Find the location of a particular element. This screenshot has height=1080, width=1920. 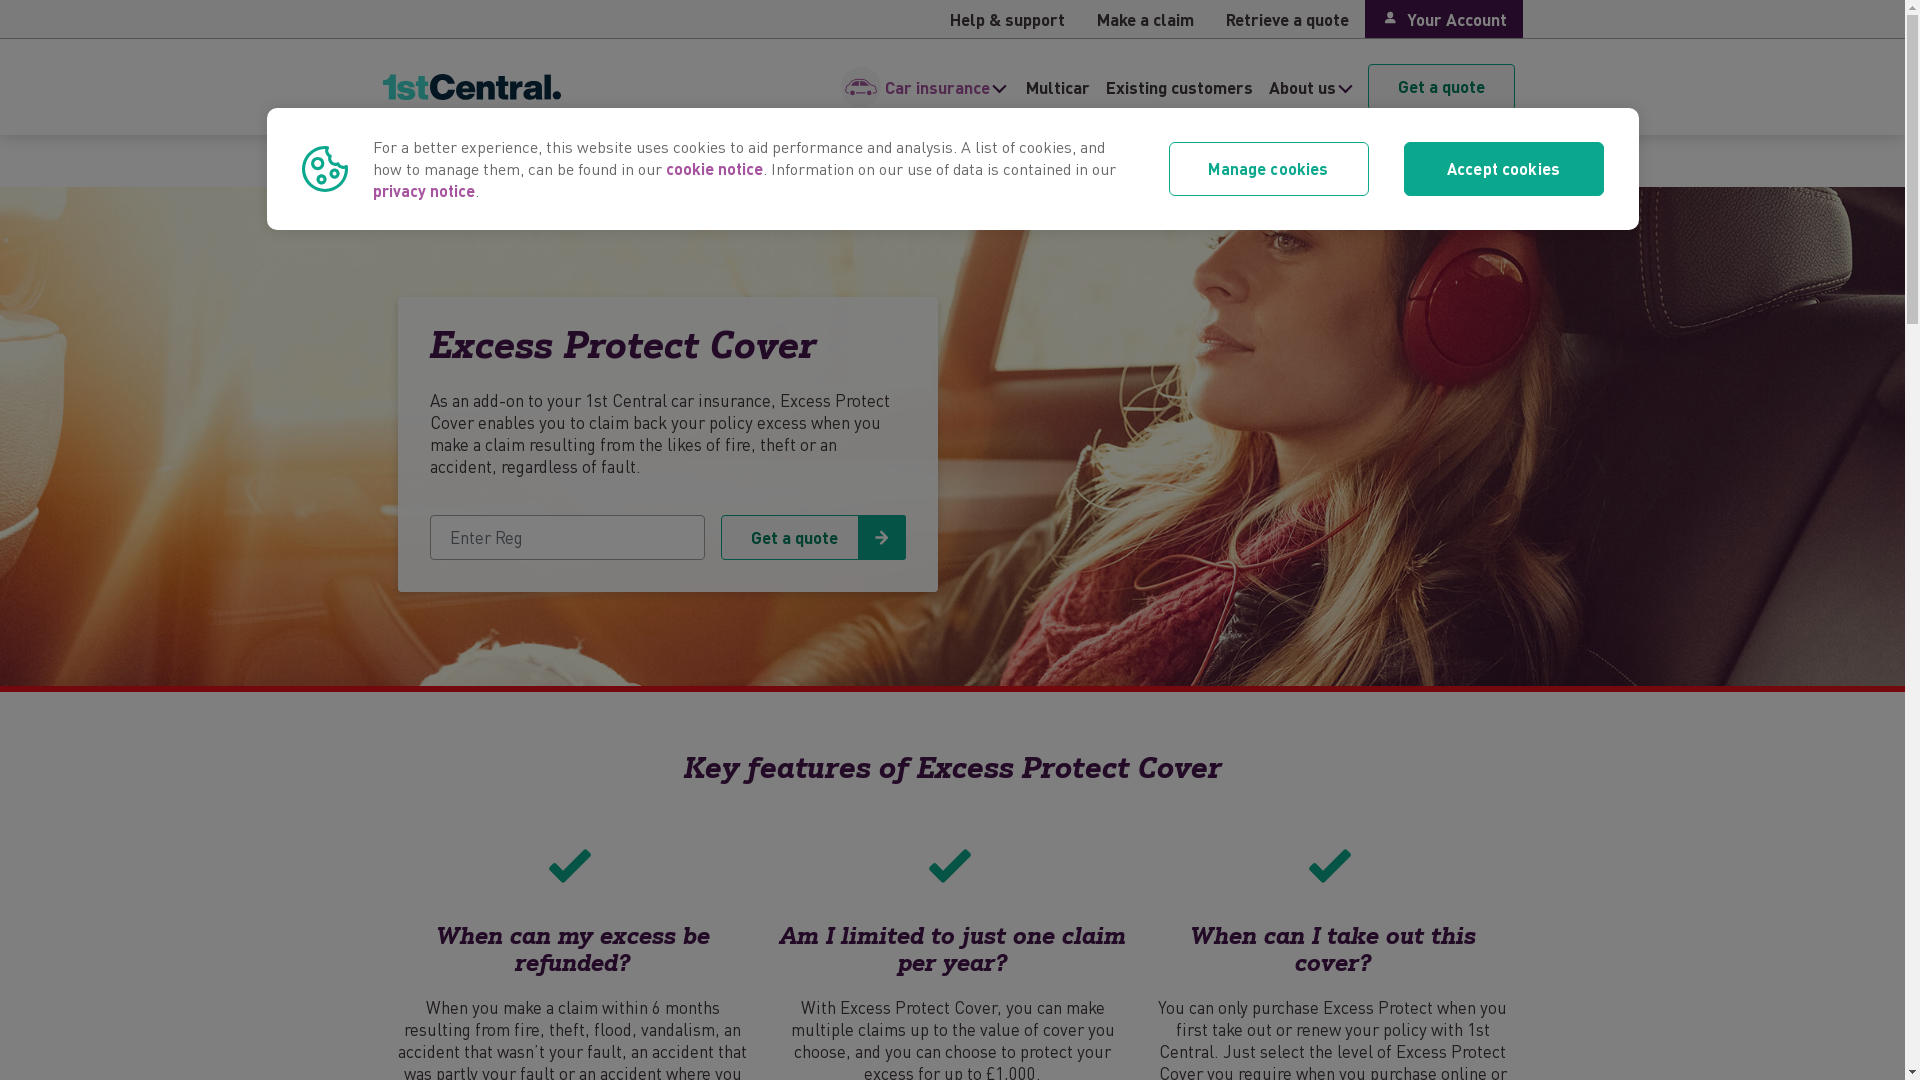

Optional Extras is located at coordinates (576, 161).